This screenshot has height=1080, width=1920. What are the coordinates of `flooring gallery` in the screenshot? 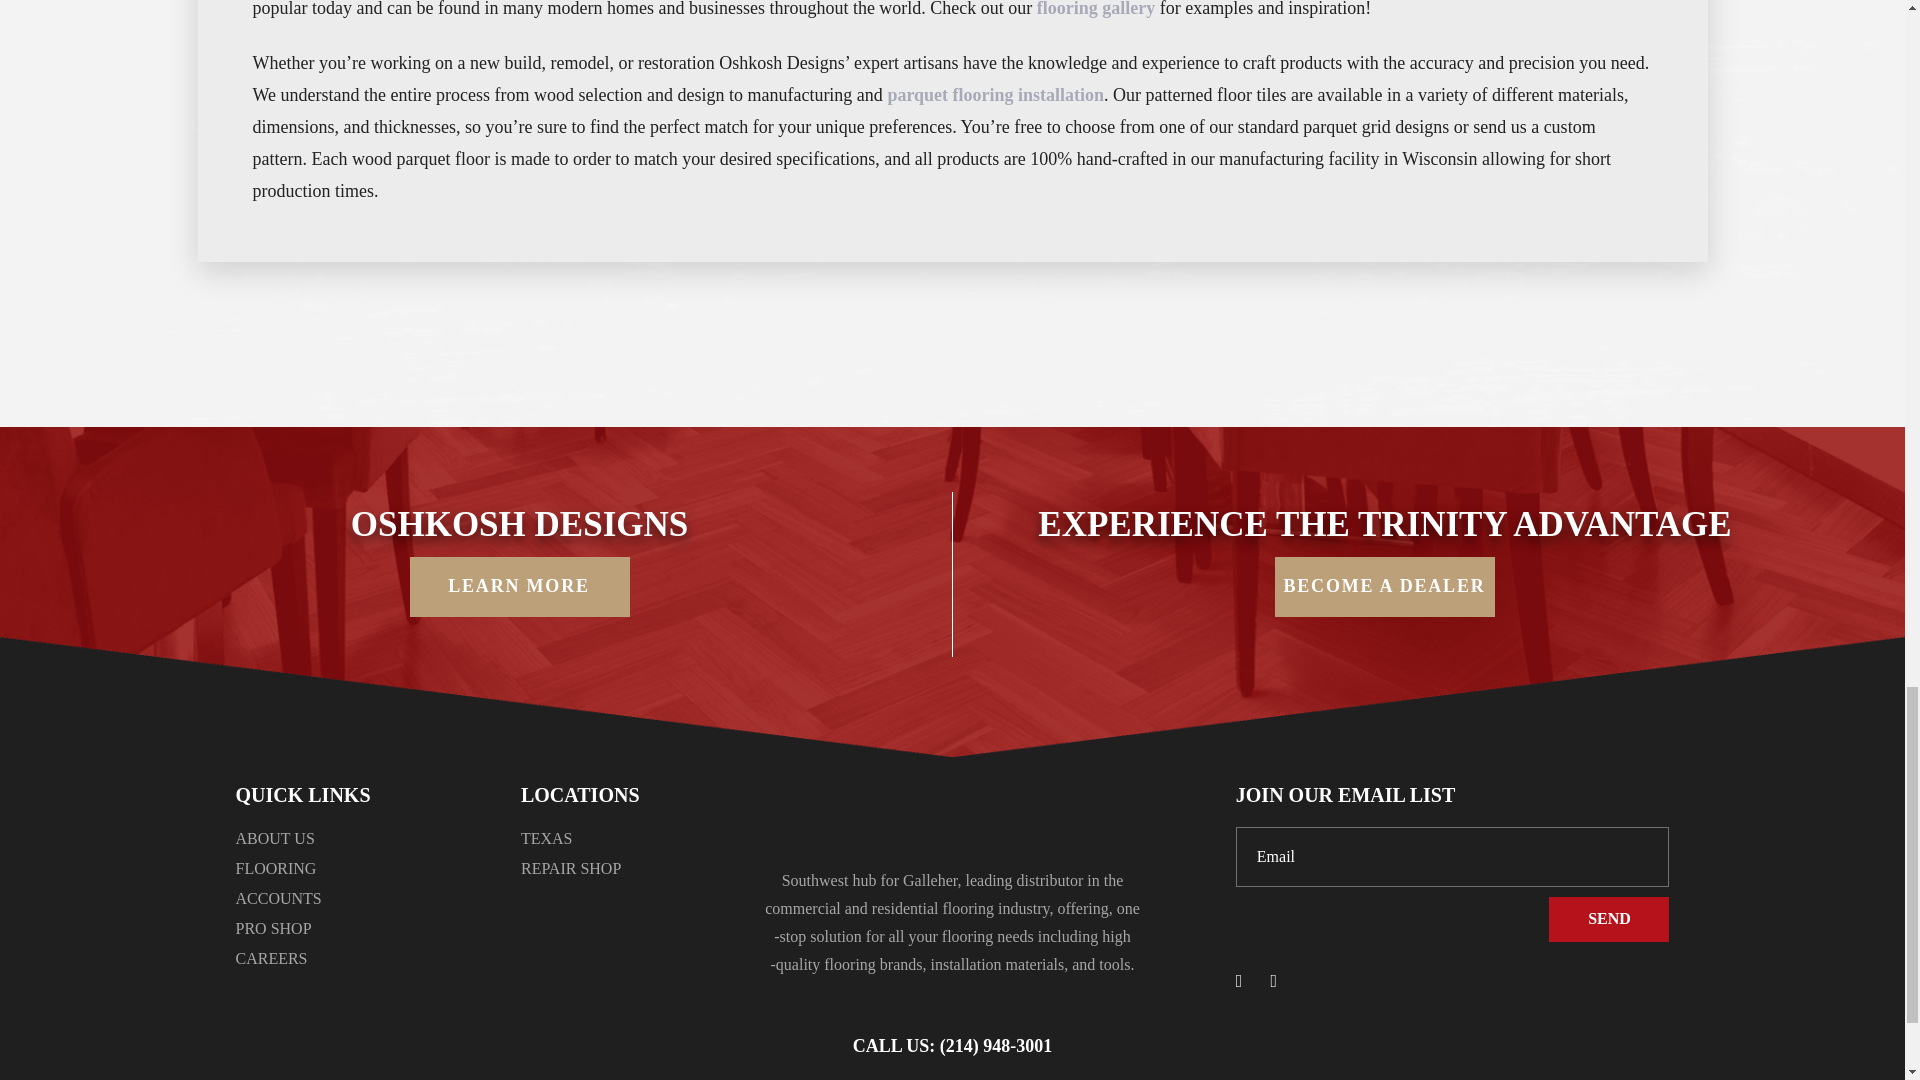 It's located at (1096, 9).